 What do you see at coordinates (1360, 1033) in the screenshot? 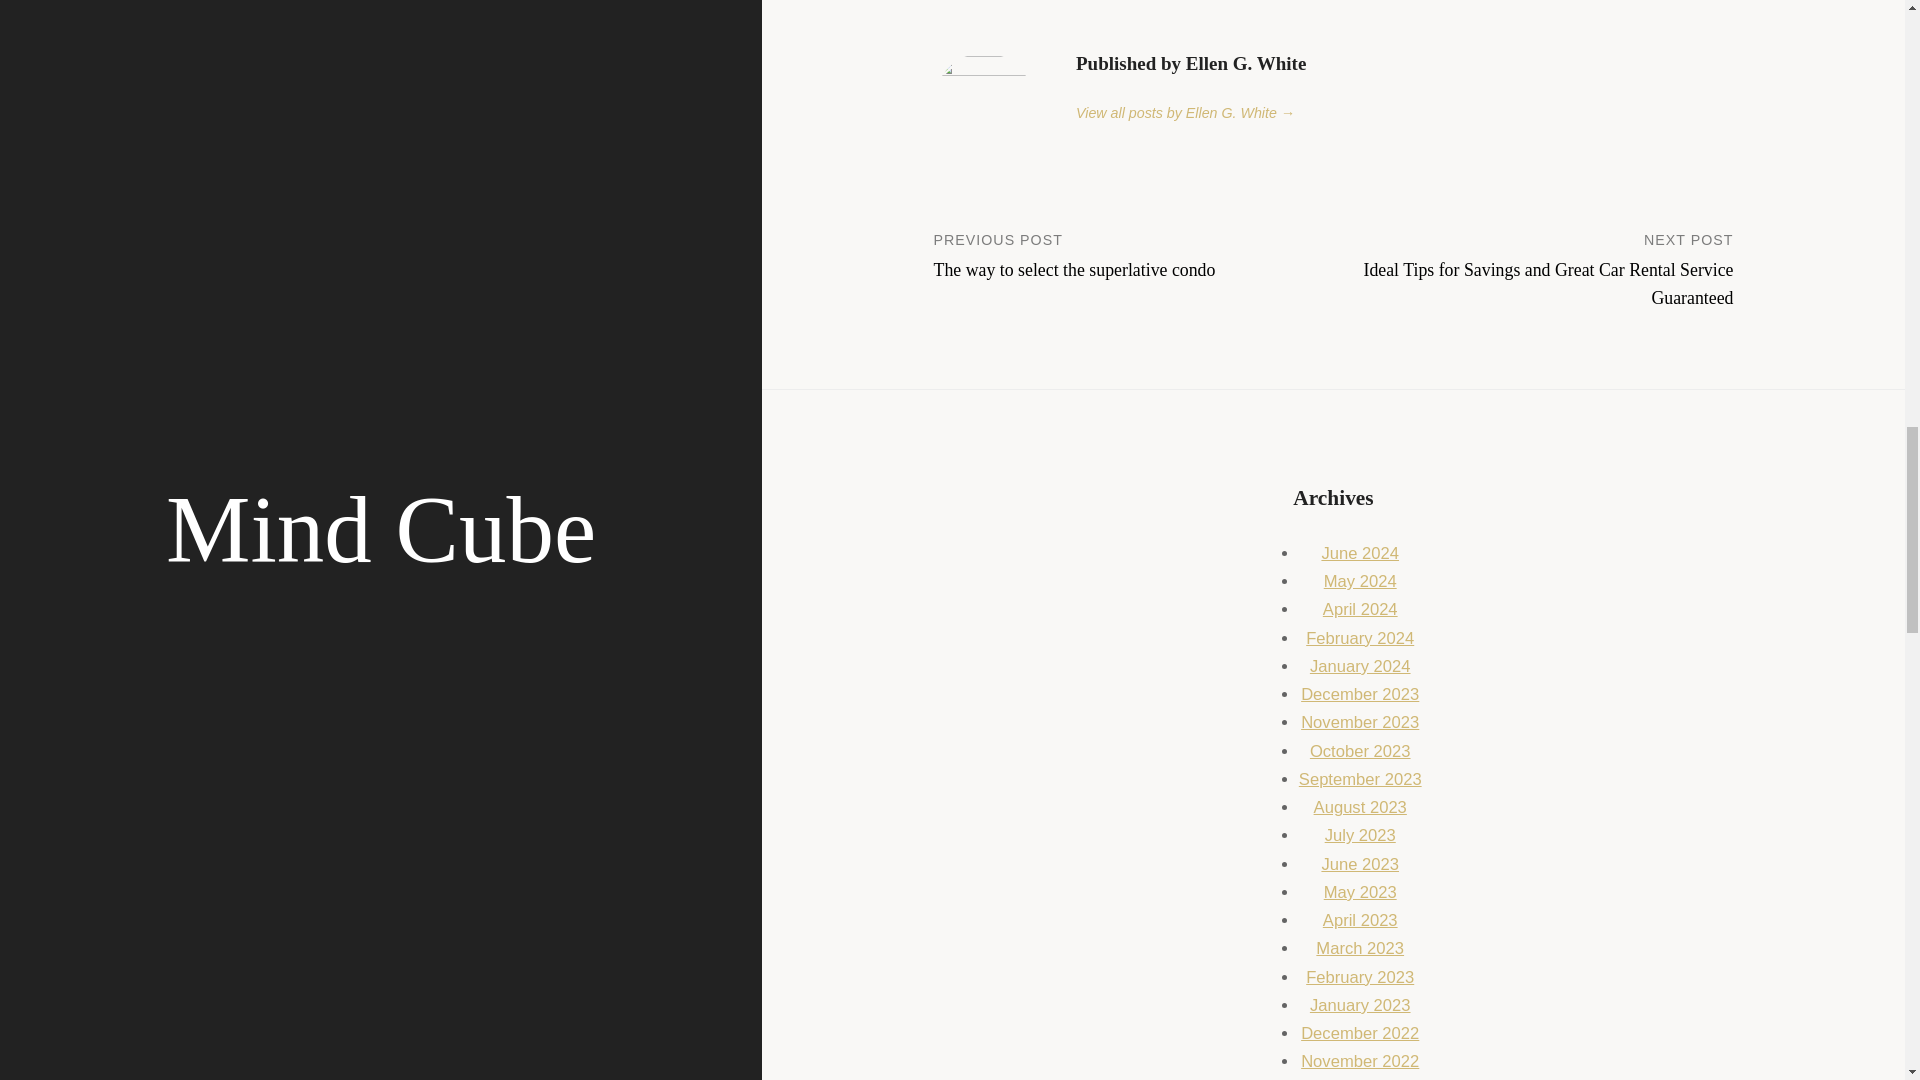
I see `December 2022` at bounding box center [1360, 1033].